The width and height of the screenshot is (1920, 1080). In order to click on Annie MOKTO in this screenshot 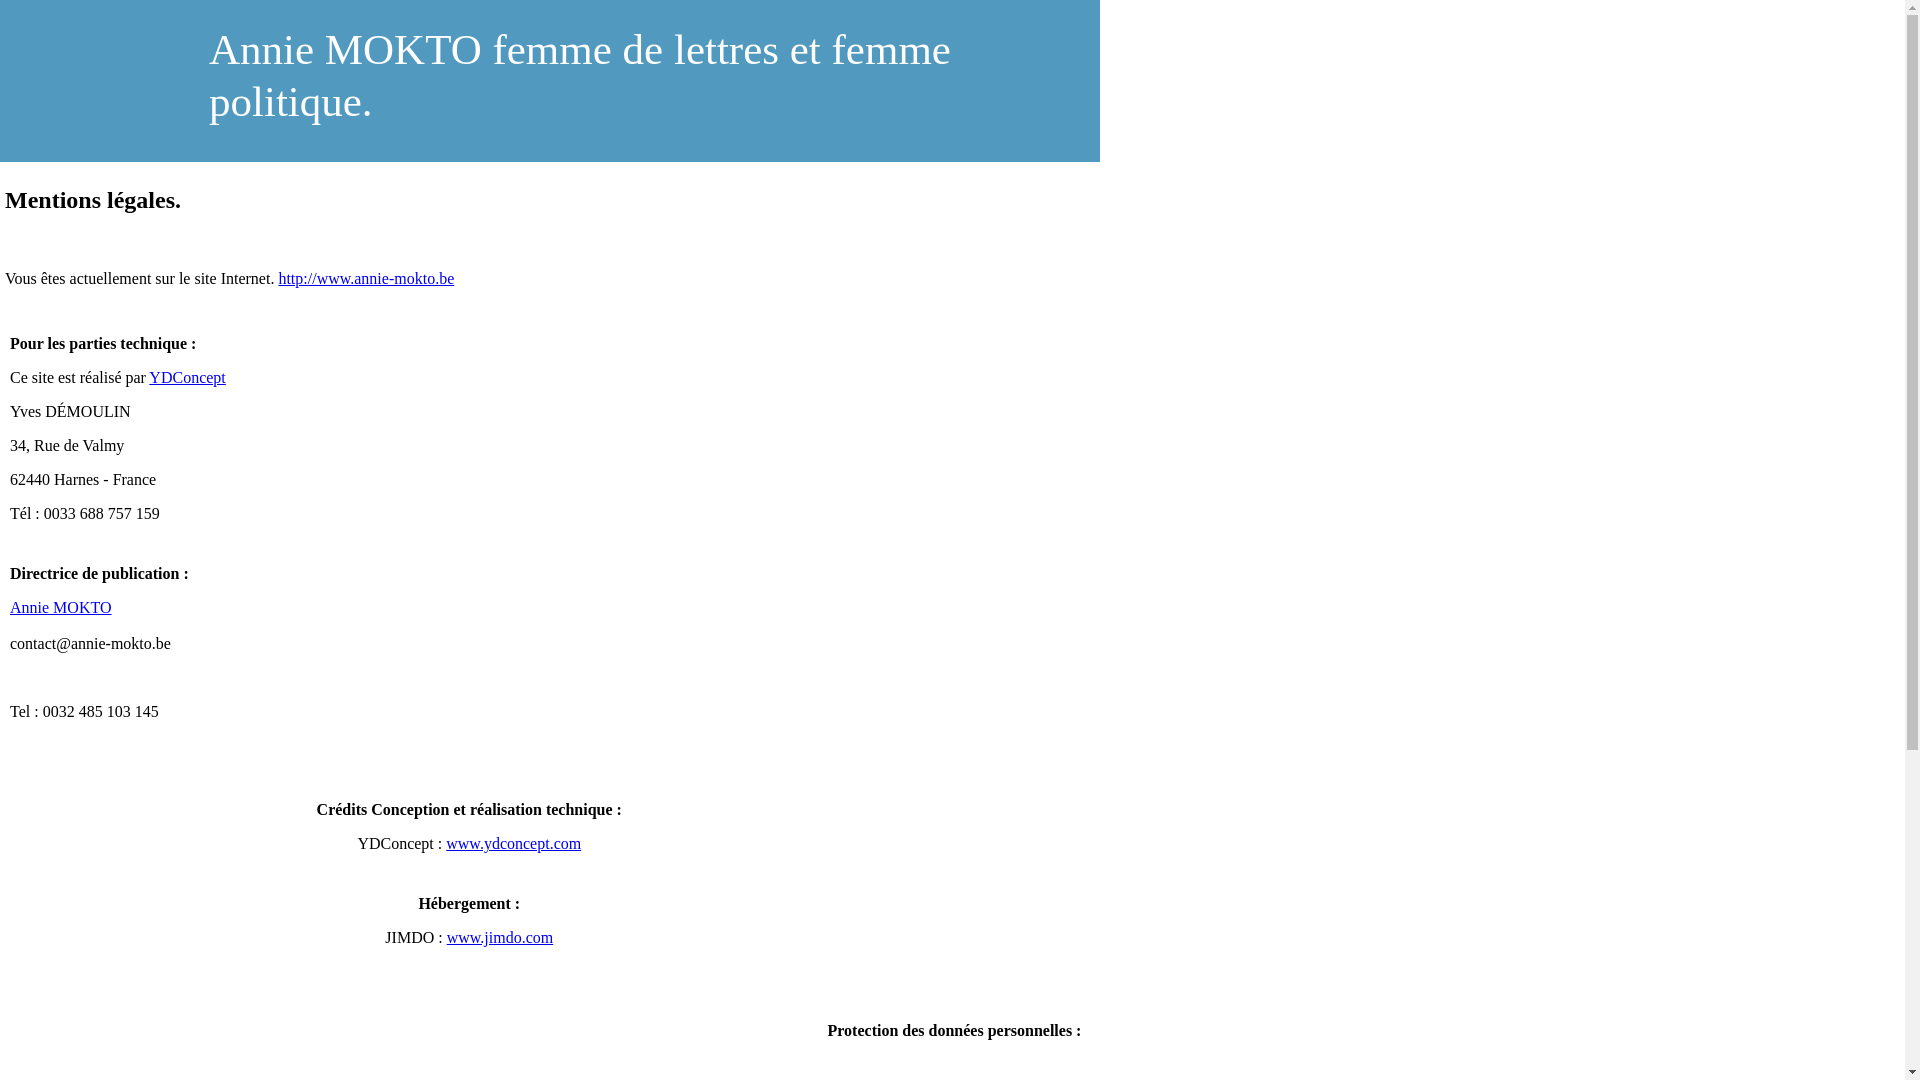, I will do `click(60, 608)`.